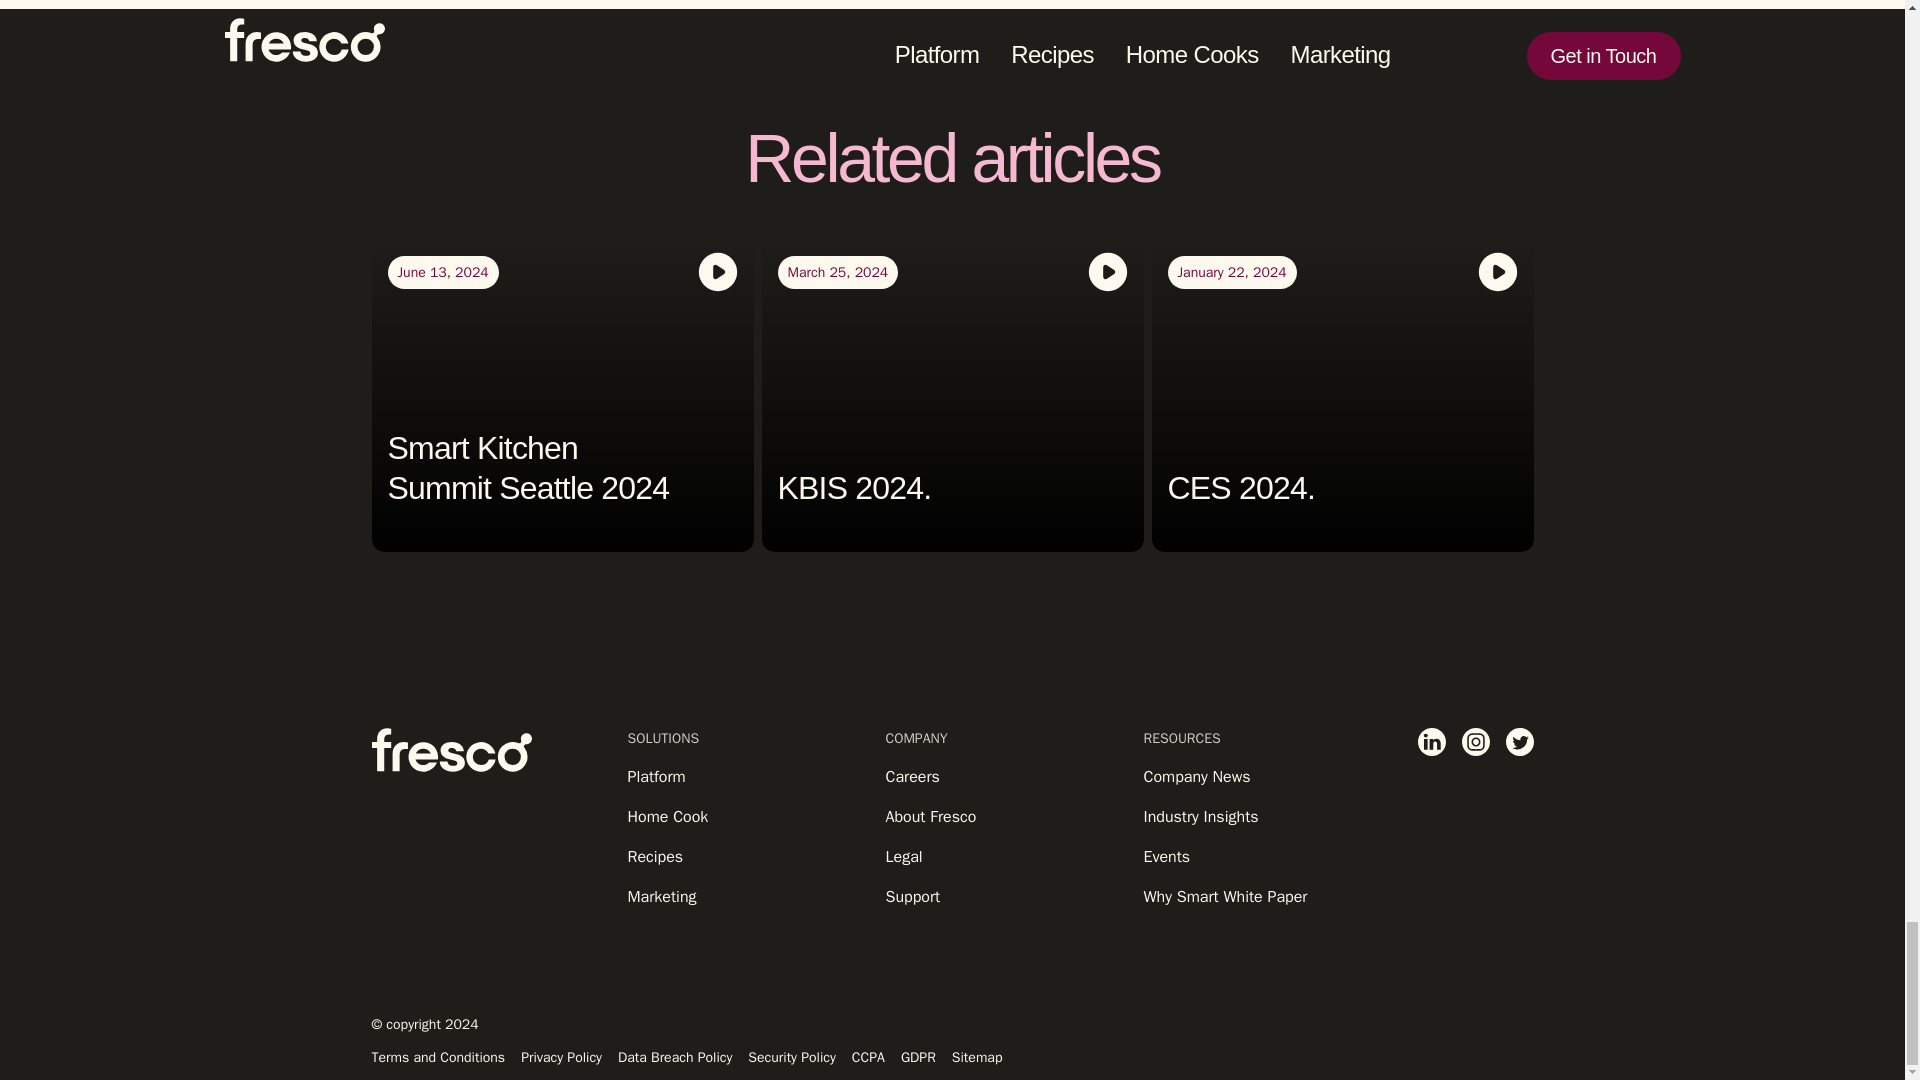  I want to click on CES 2024., so click(1241, 488).